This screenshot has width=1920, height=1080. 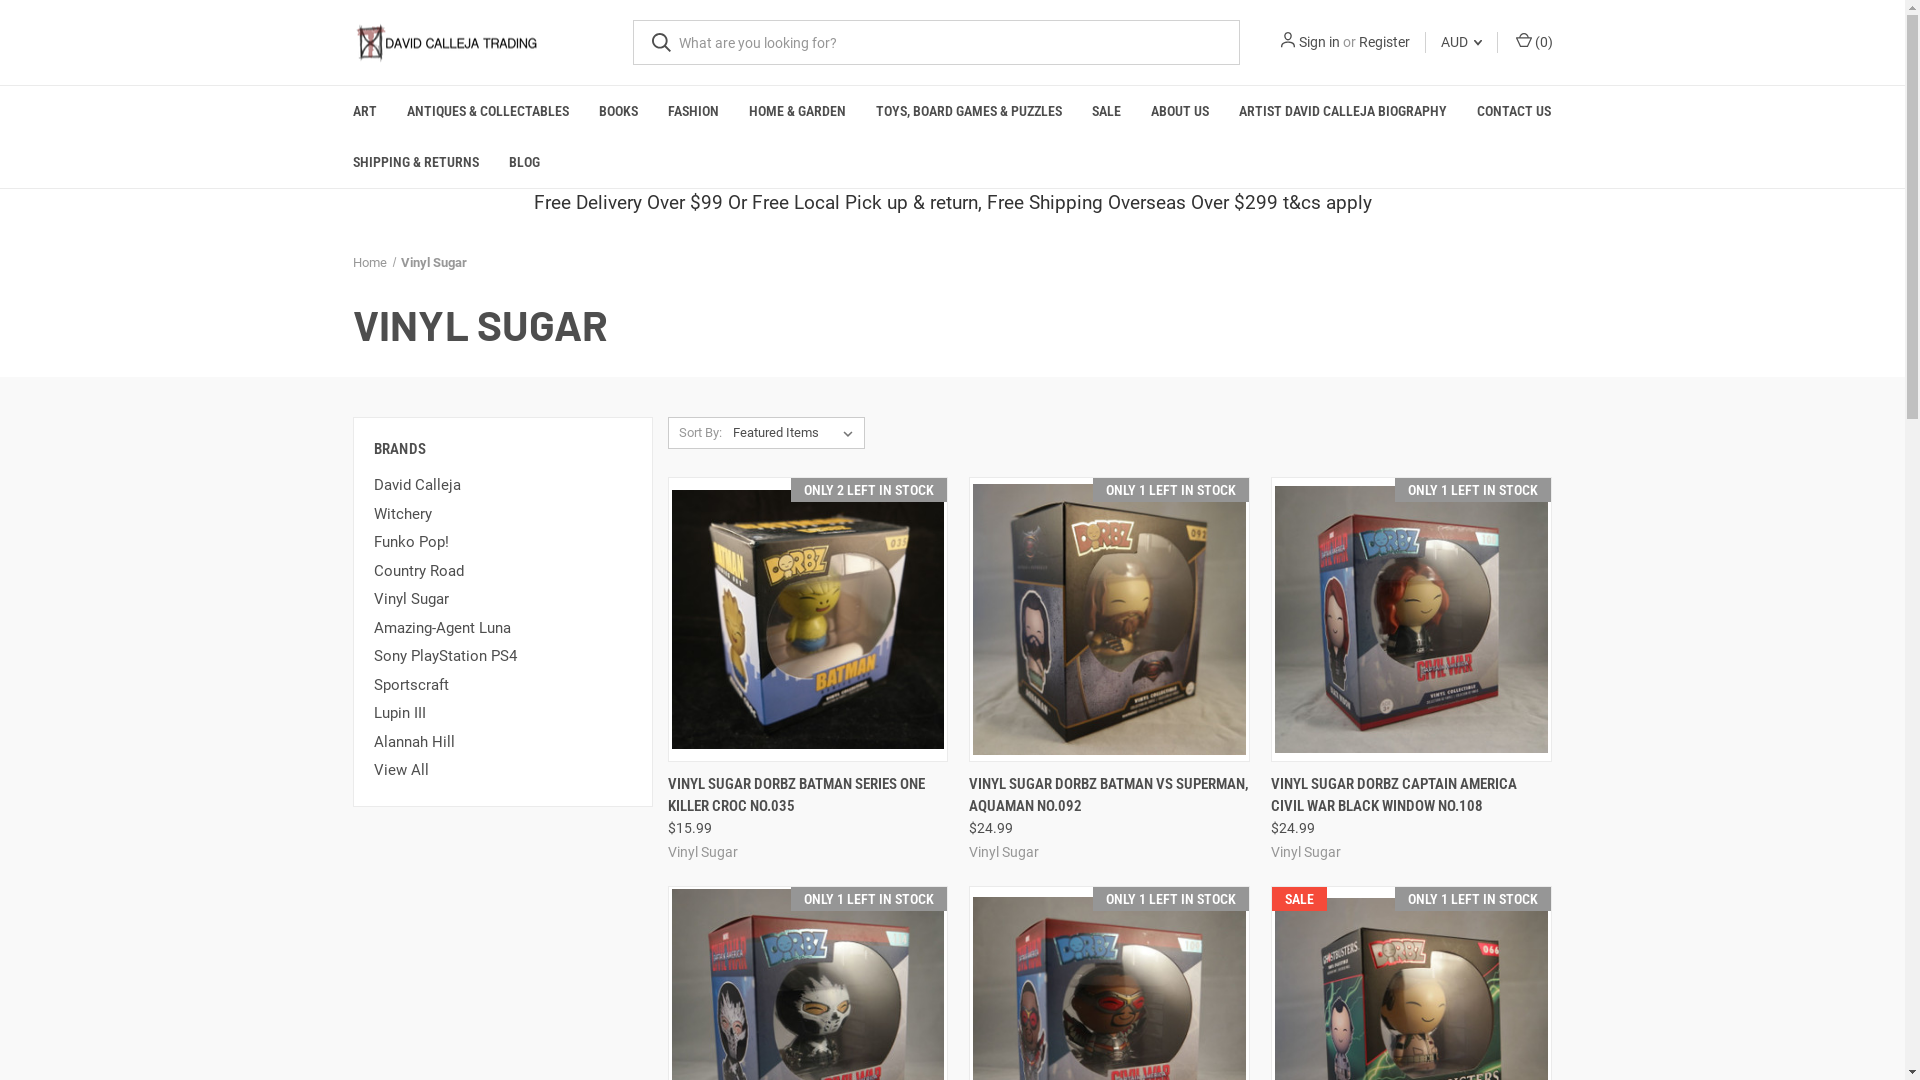 What do you see at coordinates (1340, 778) in the screenshot?
I see `QUICK VIEW` at bounding box center [1340, 778].